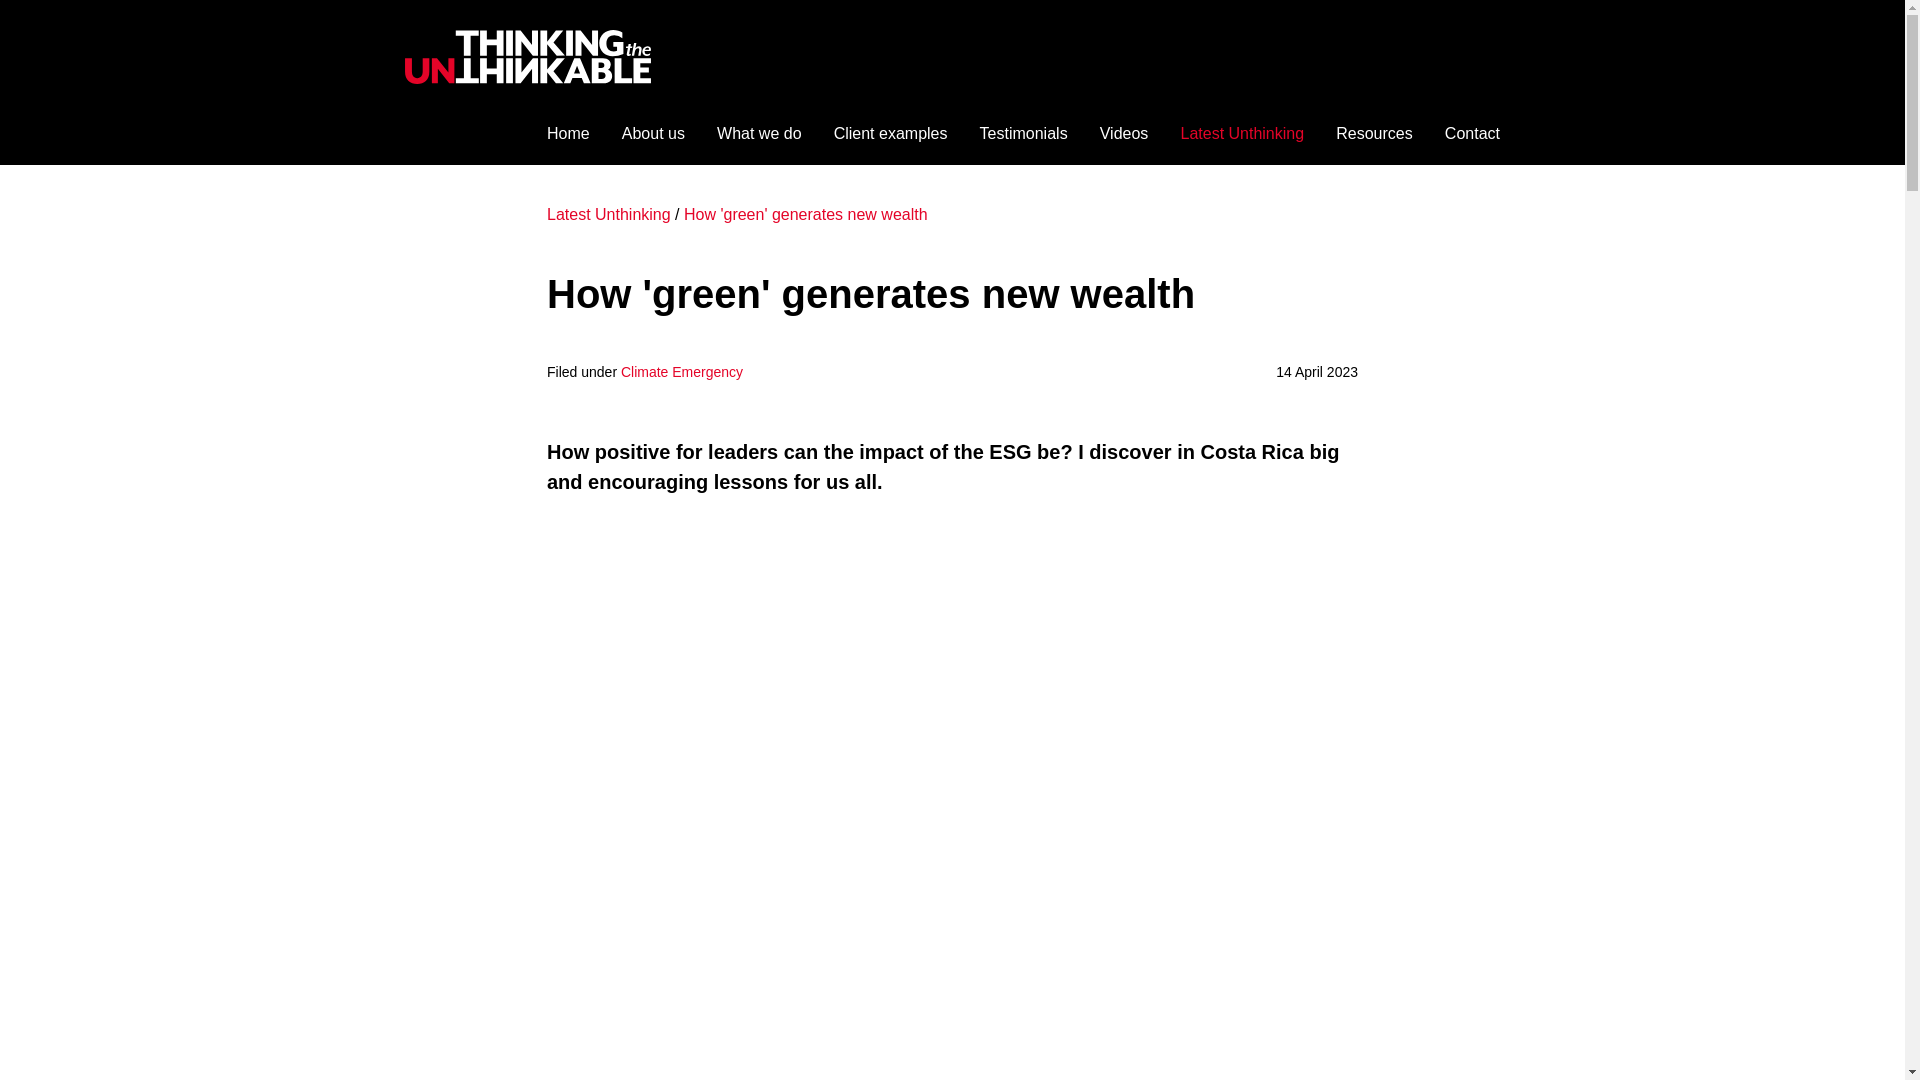 This screenshot has height=1080, width=1920. I want to click on Videos, so click(1124, 133).